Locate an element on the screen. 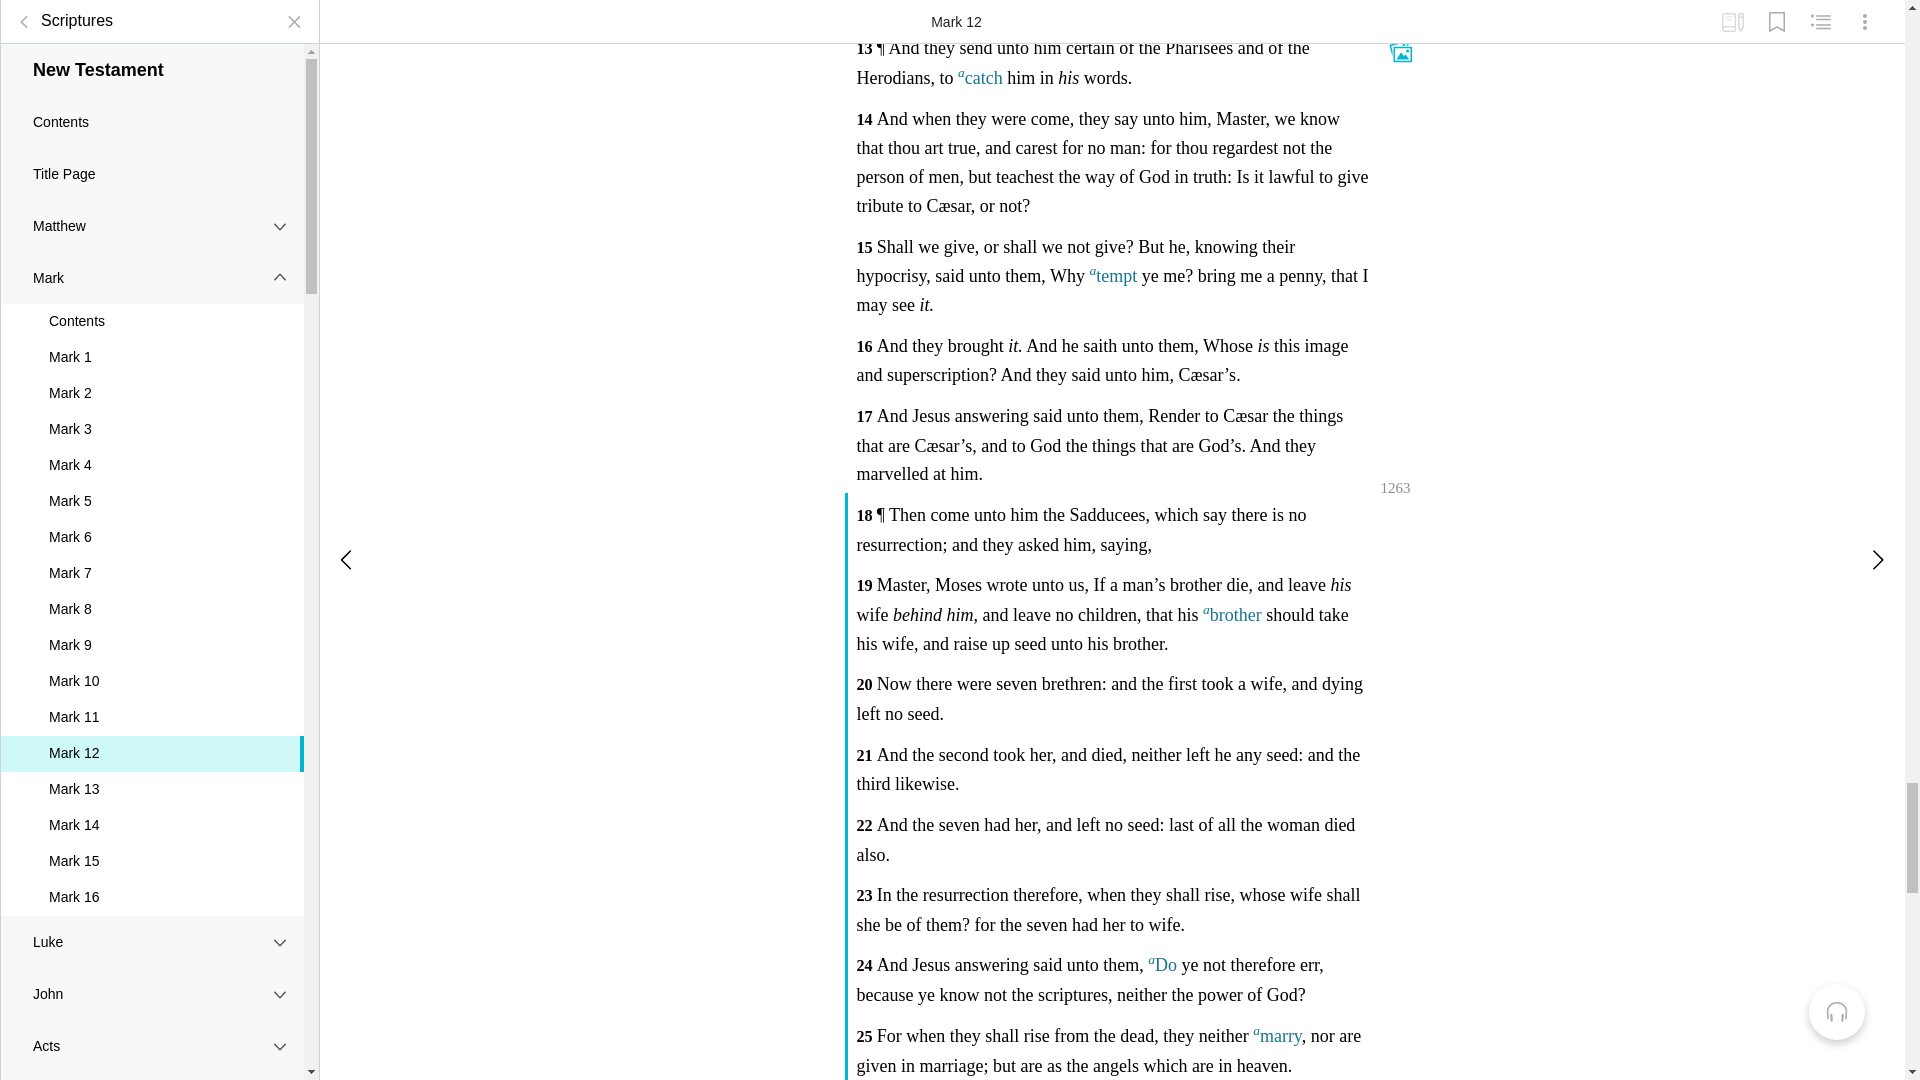 The height and width of the screenshot is (1080, 1920). Romans is located at coordinates (152, 14).